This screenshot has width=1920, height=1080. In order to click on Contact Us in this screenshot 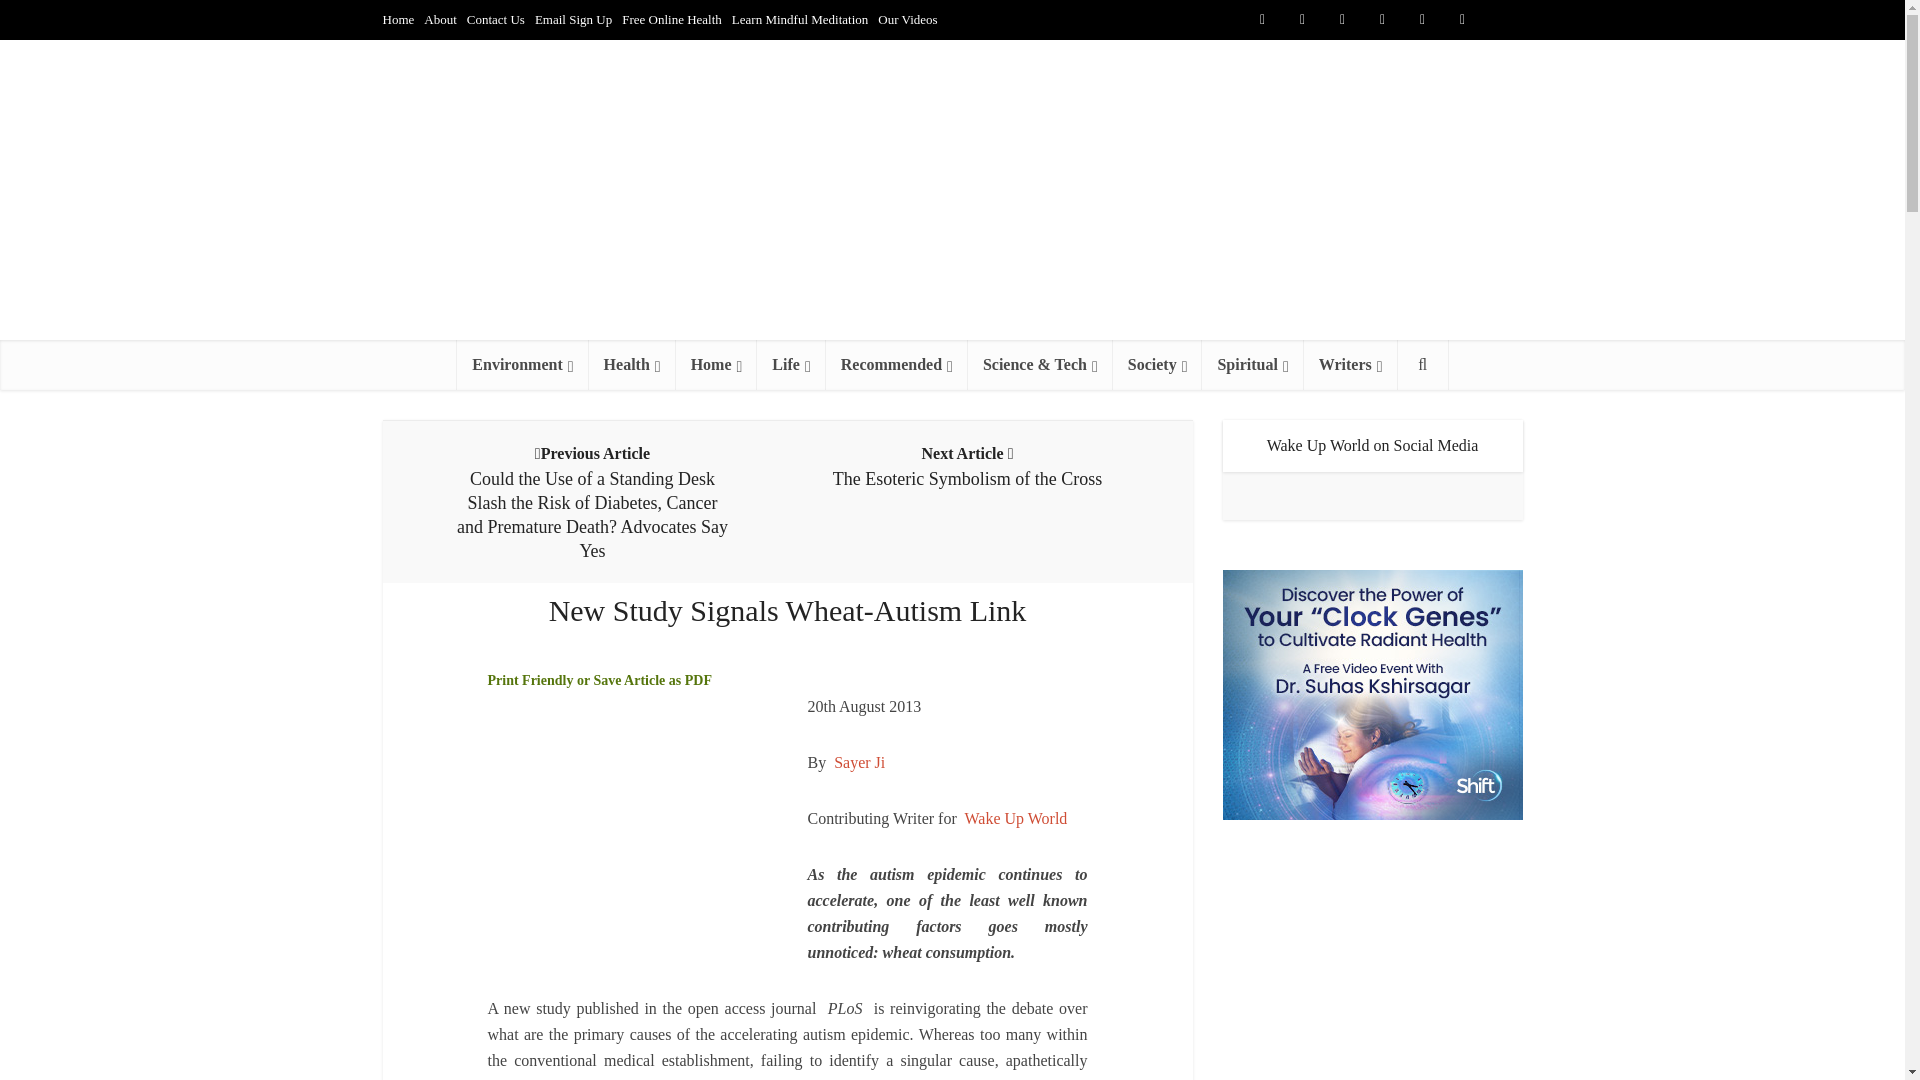, I will do `click(495, 19)`.